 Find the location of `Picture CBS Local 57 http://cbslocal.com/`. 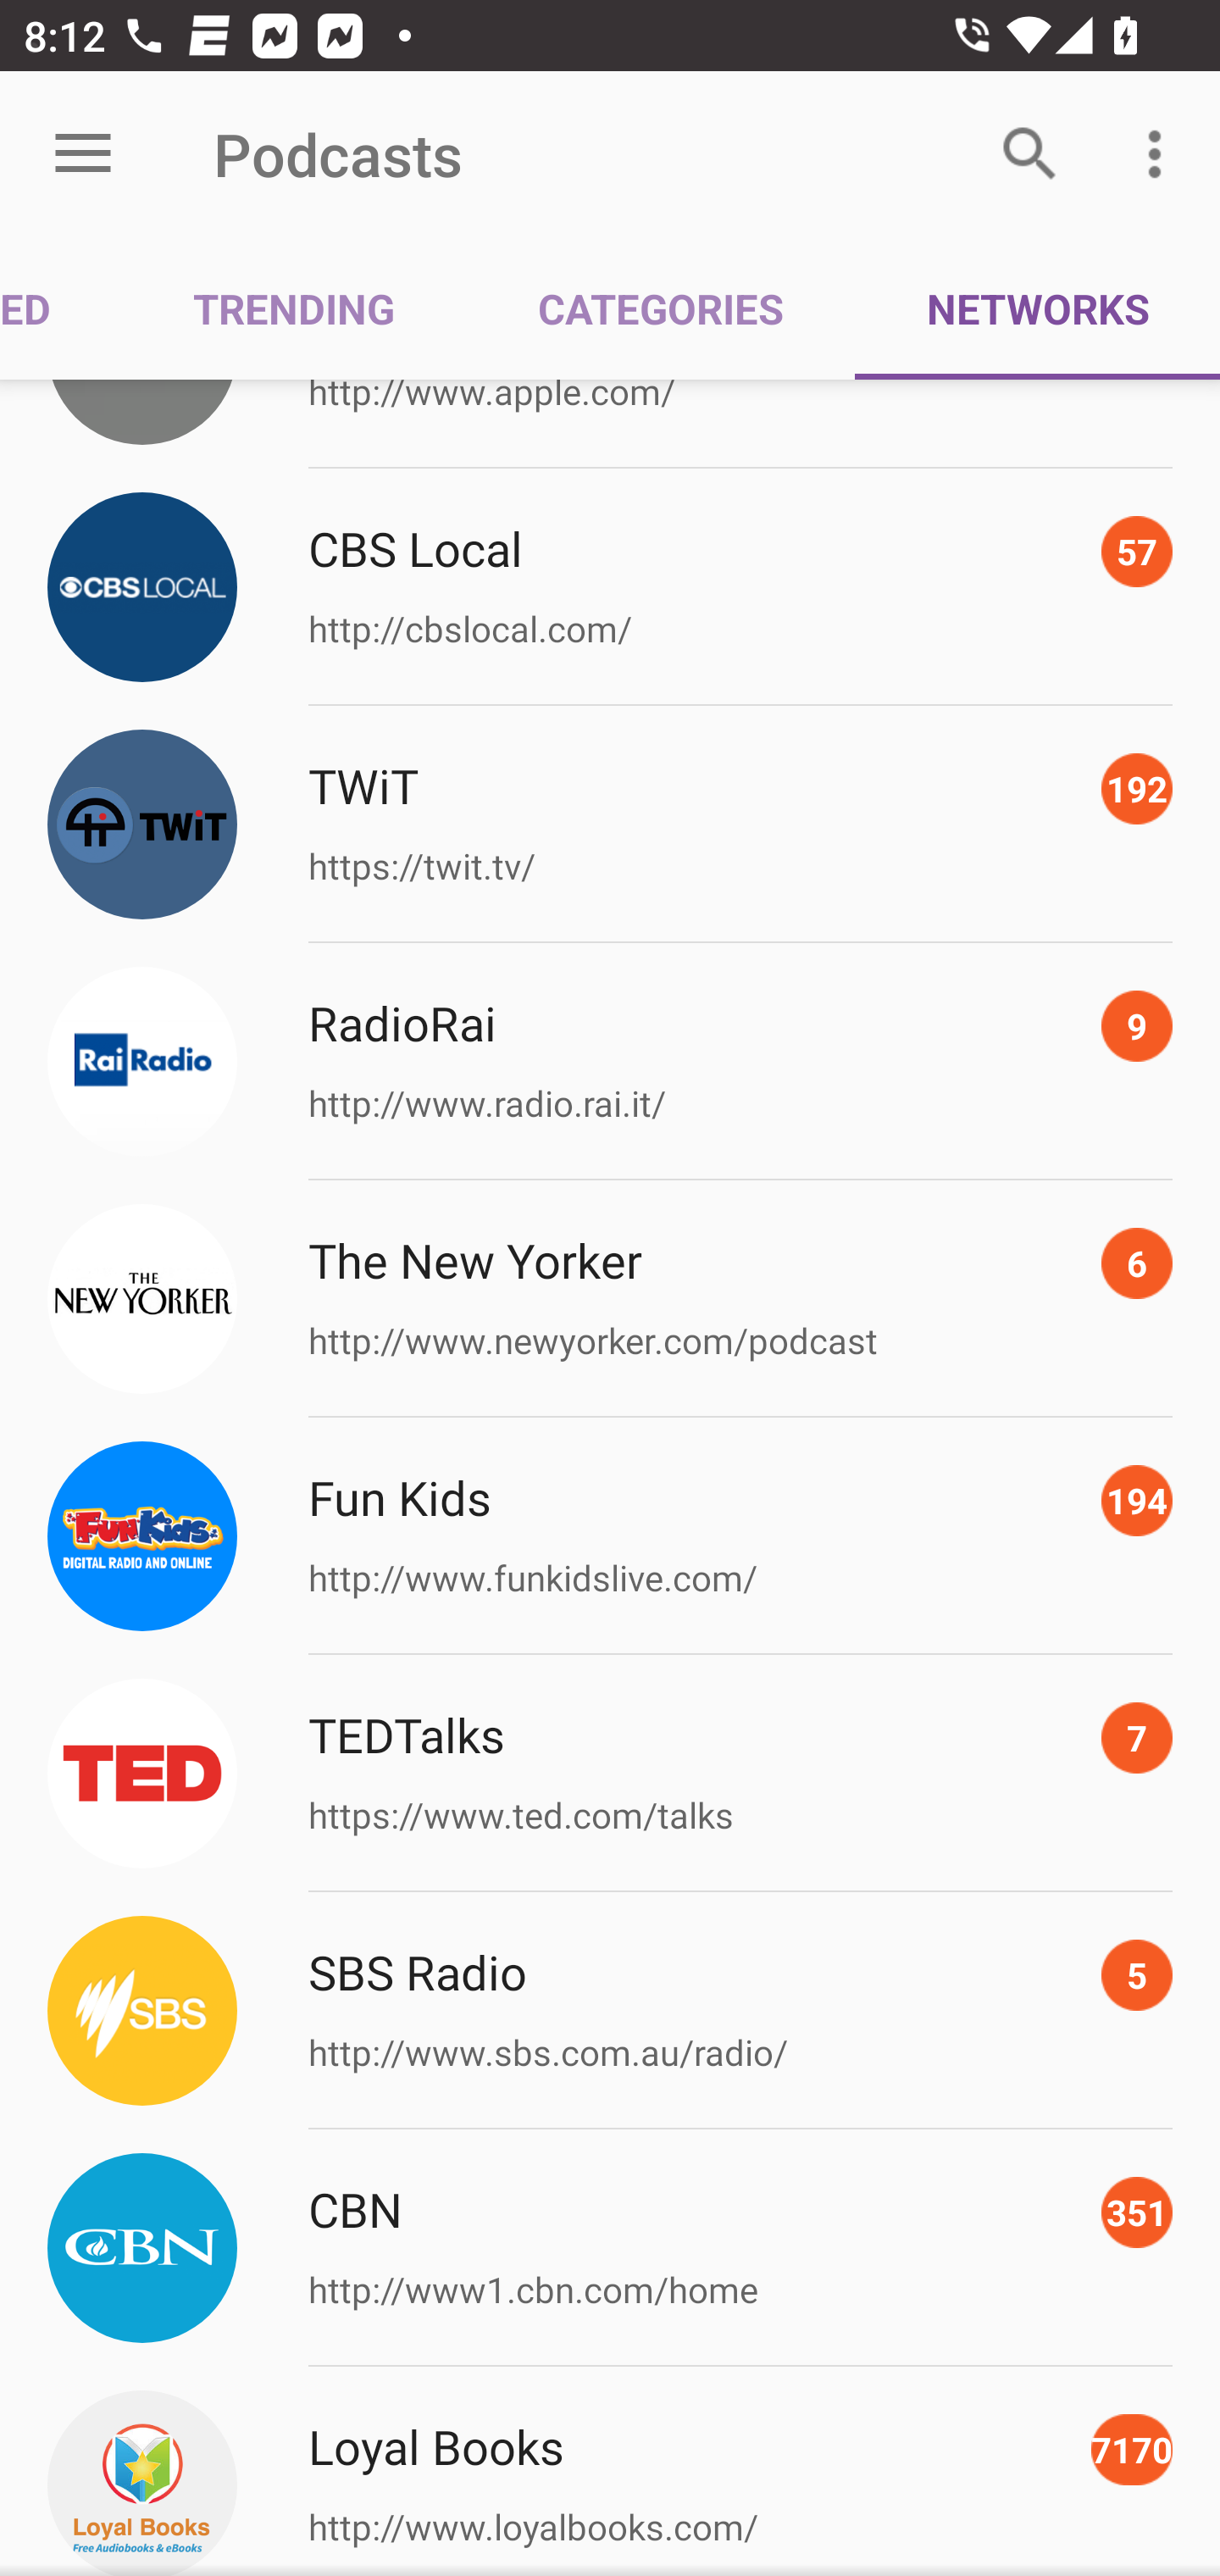

Picture CBS Local 57 http://cbslocal.com/ is located at coordinates (610, 586).